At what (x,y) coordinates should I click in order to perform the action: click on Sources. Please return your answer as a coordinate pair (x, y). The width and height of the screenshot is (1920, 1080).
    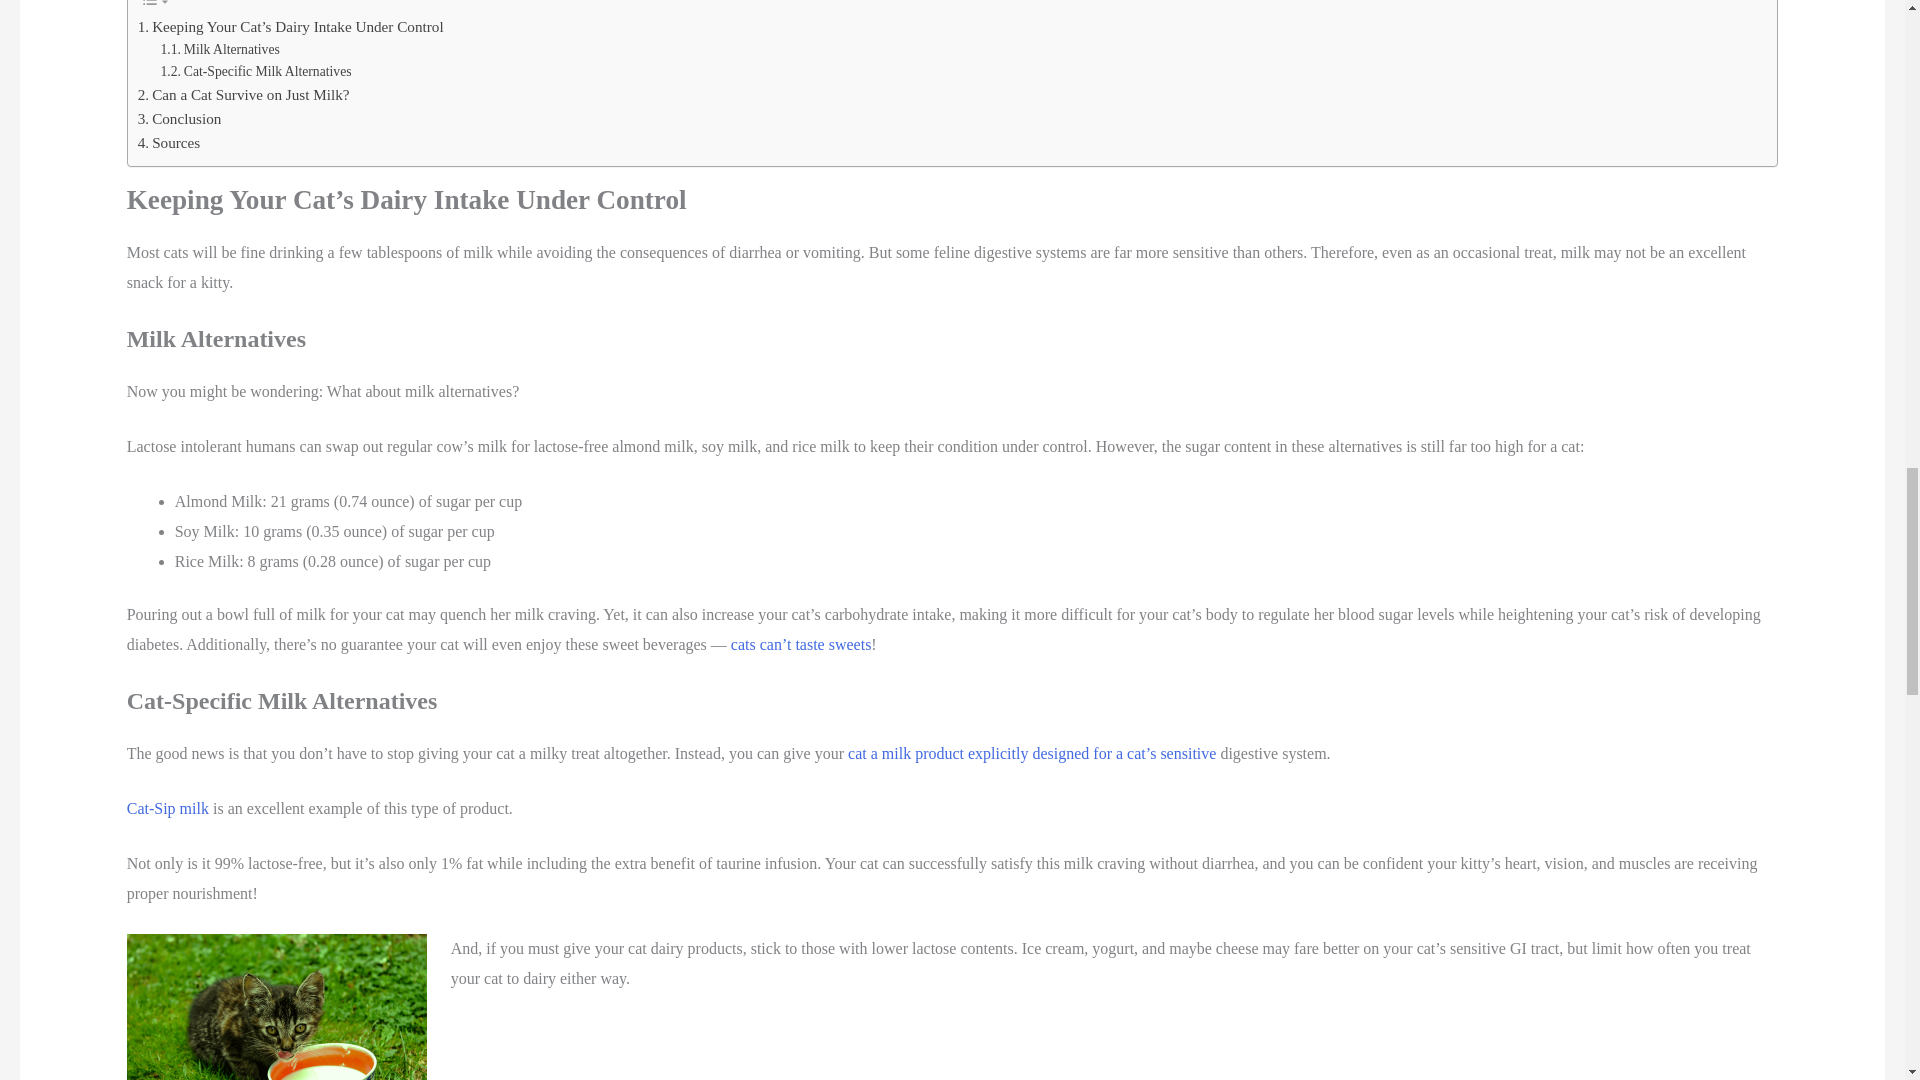
    Looking at the image, I should click on (170, 142).